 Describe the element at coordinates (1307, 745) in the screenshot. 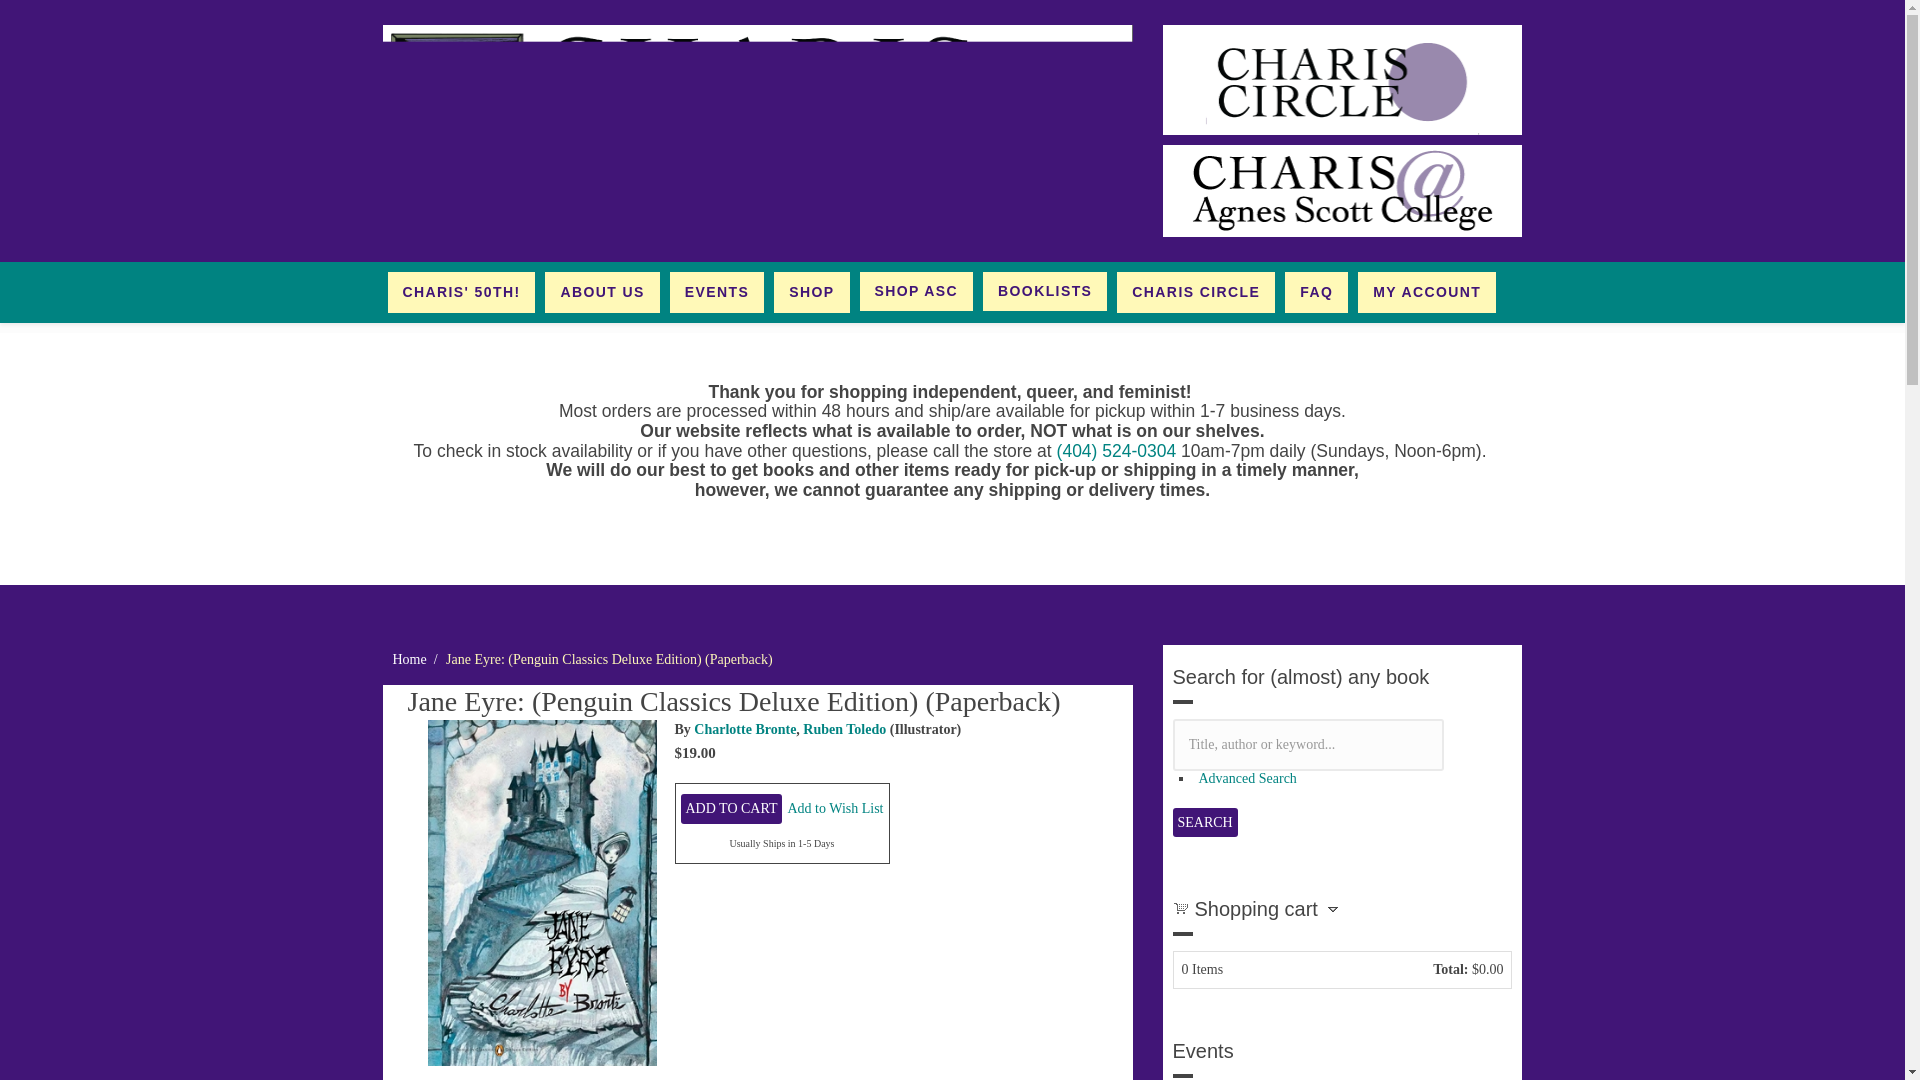

I see `Title, author or keyword...` at that location.